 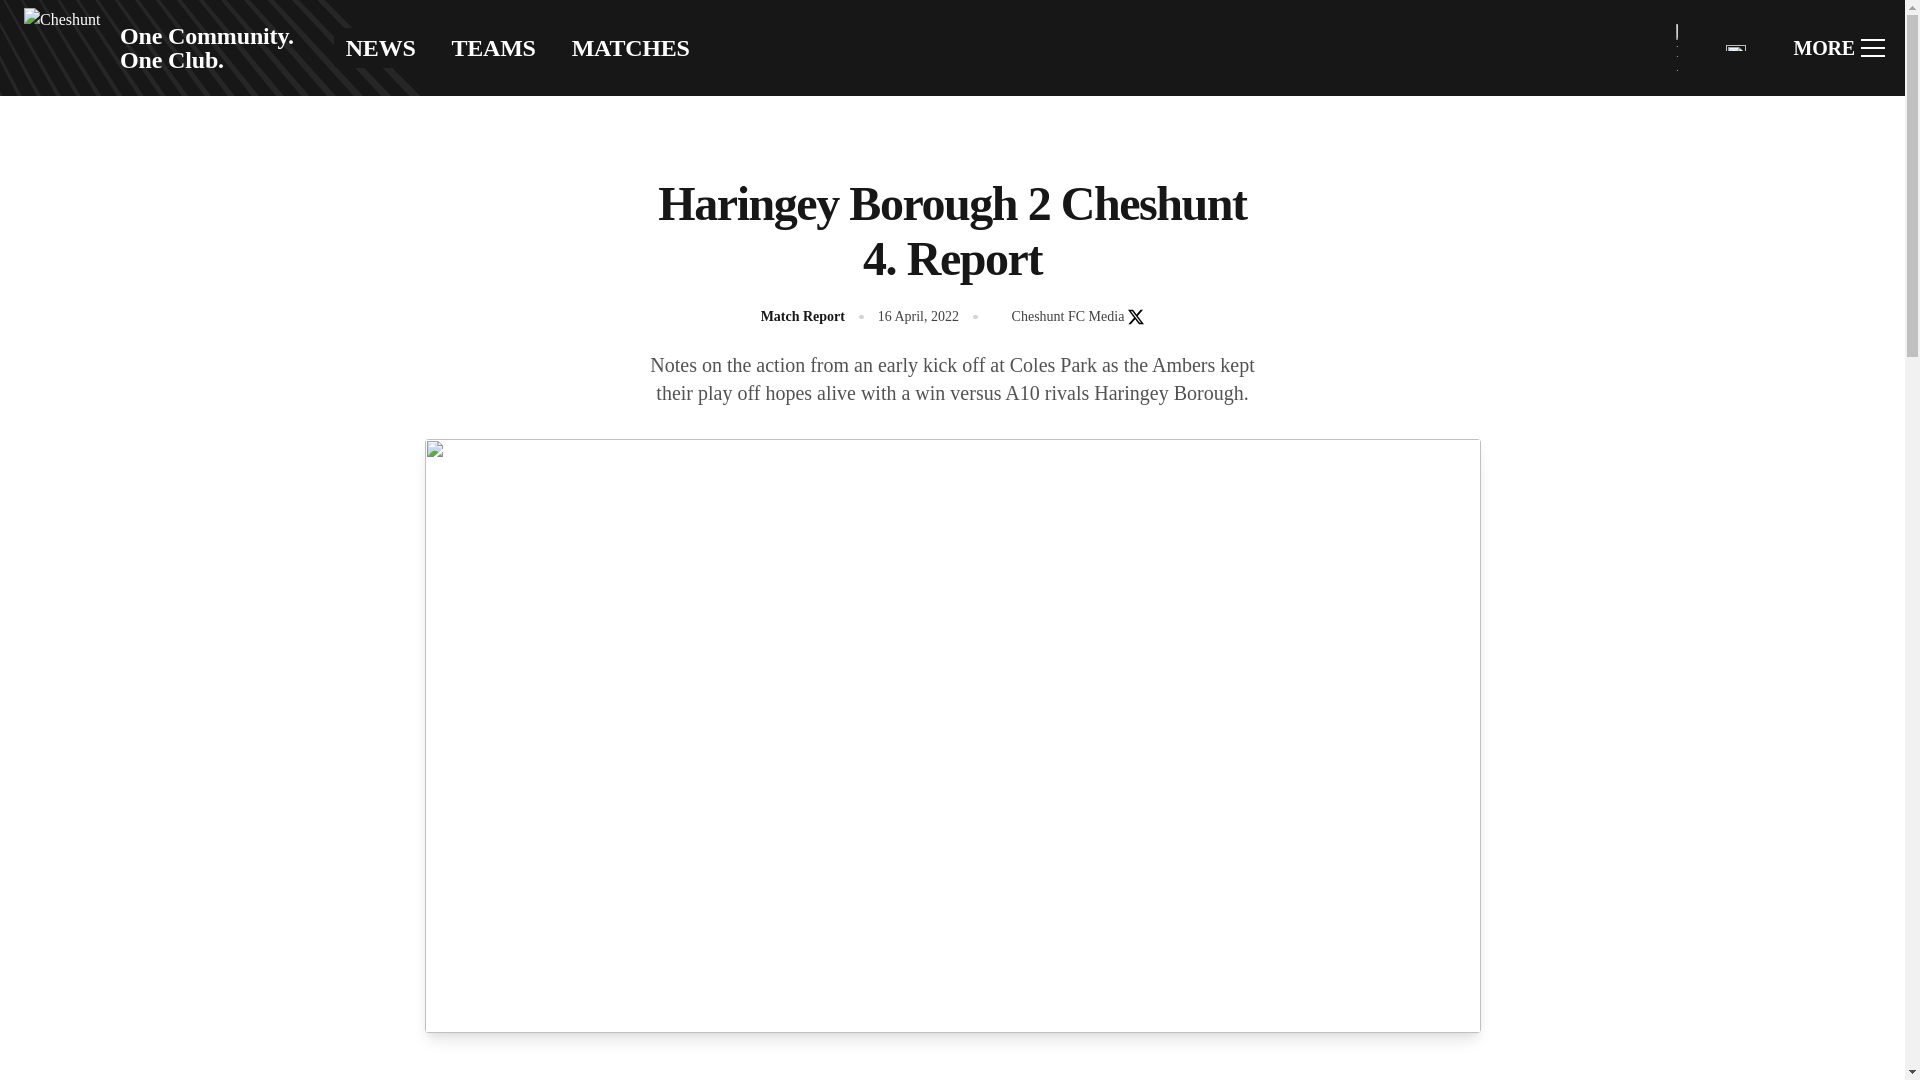 I want to click on NEWS, so click(x=381, y=48).